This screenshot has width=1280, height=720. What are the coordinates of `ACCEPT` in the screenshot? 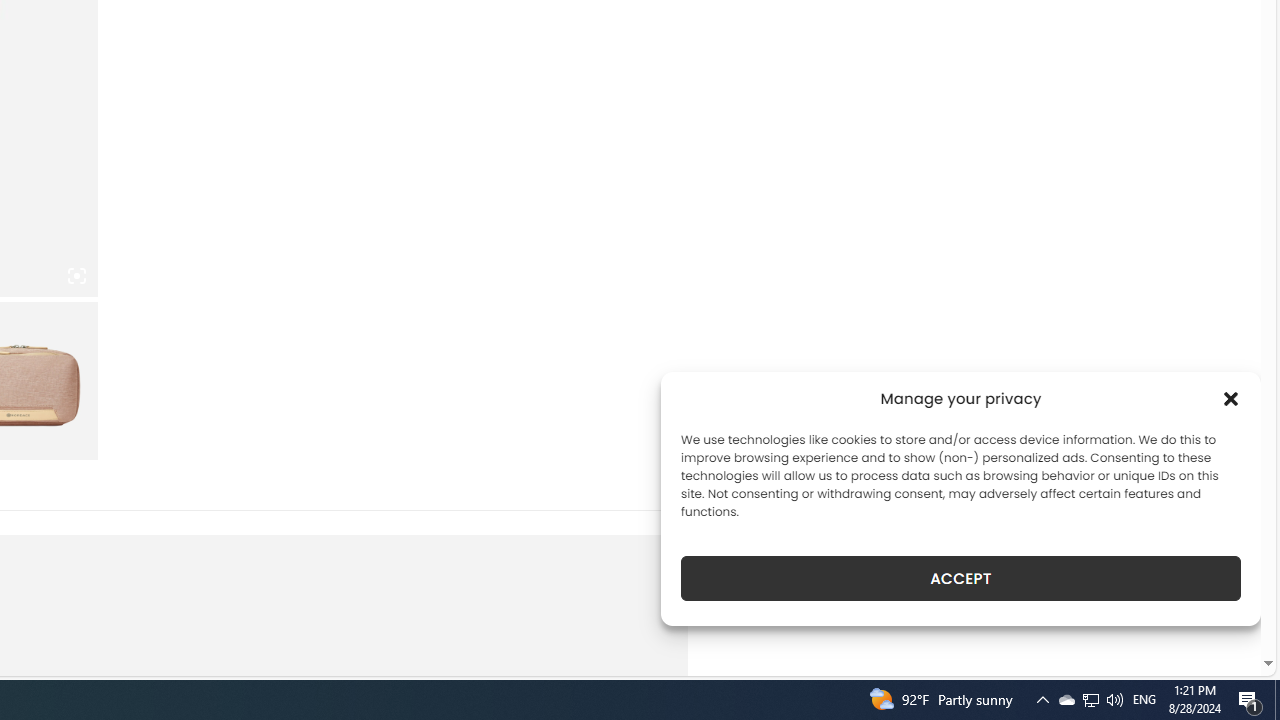 It's located at (960, 578).